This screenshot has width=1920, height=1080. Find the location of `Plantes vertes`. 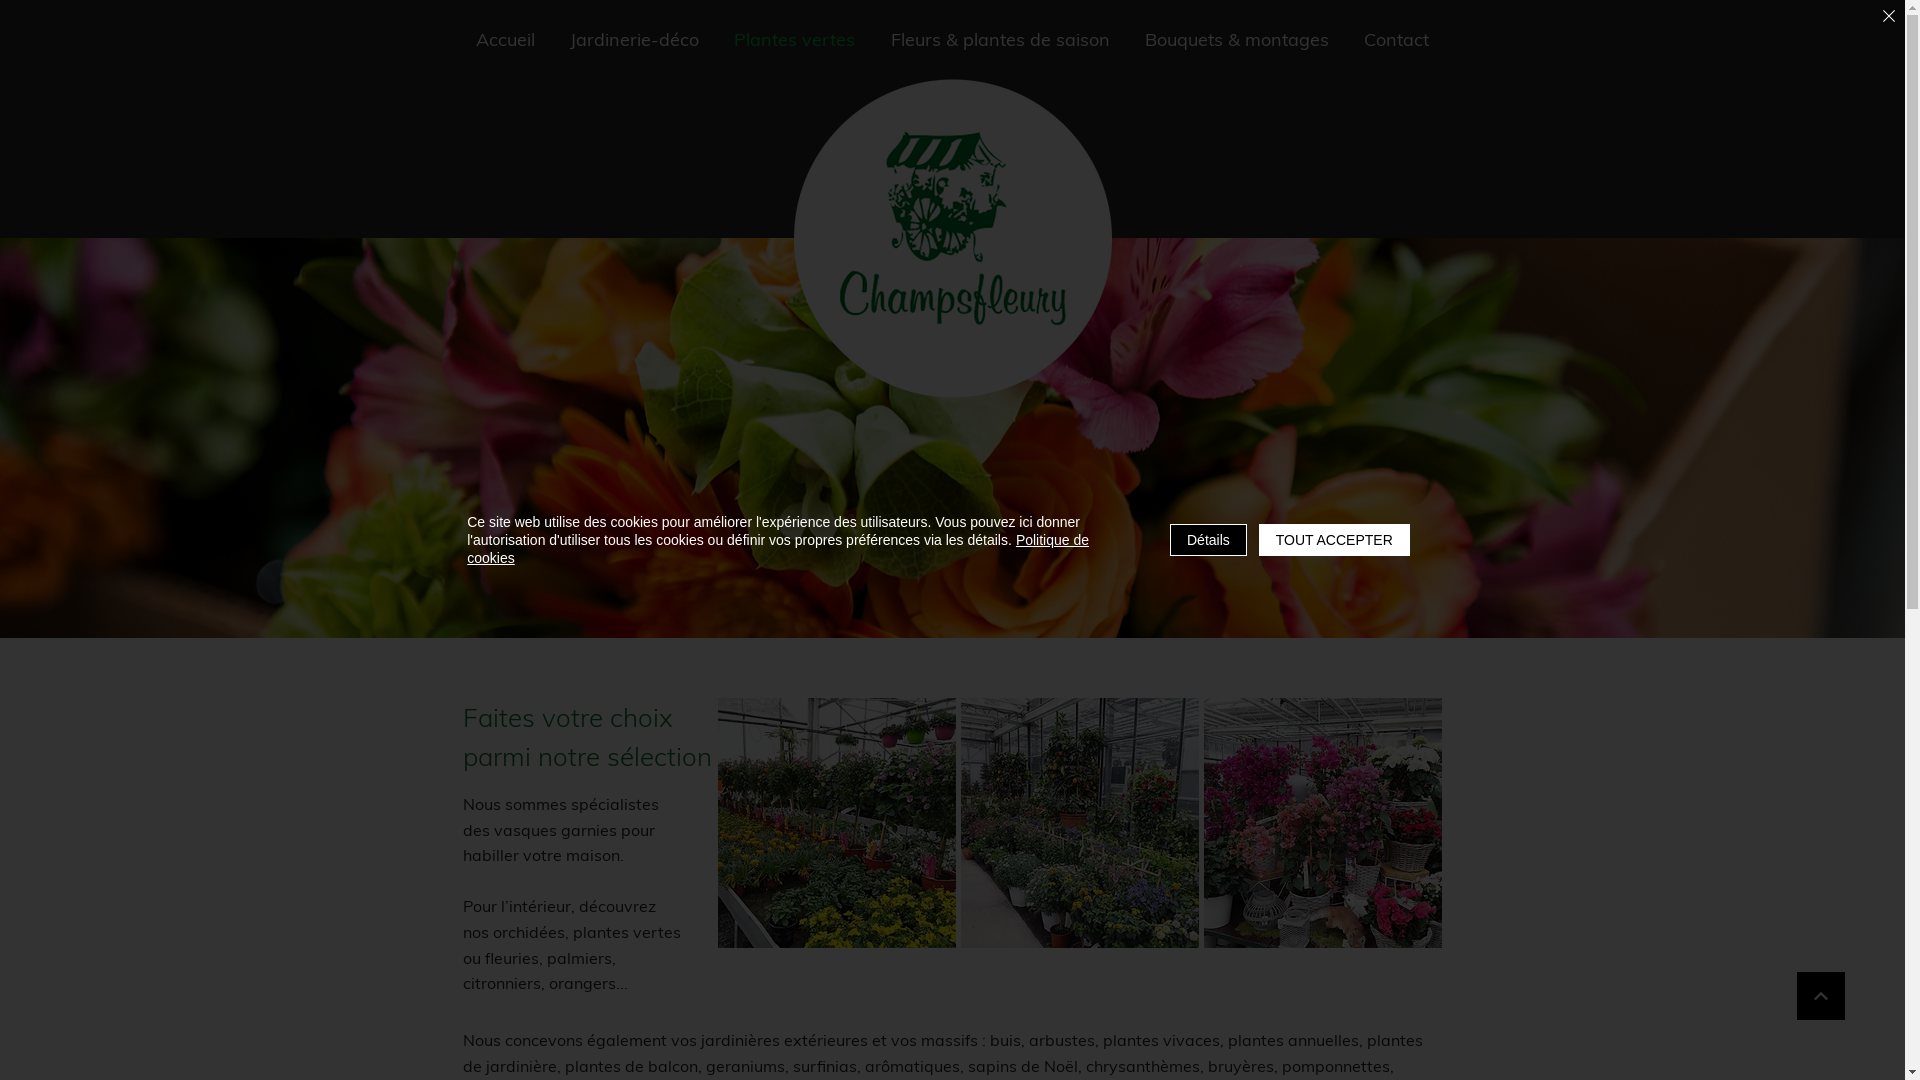

Plantes vertes is located at coordinates (795, 40).